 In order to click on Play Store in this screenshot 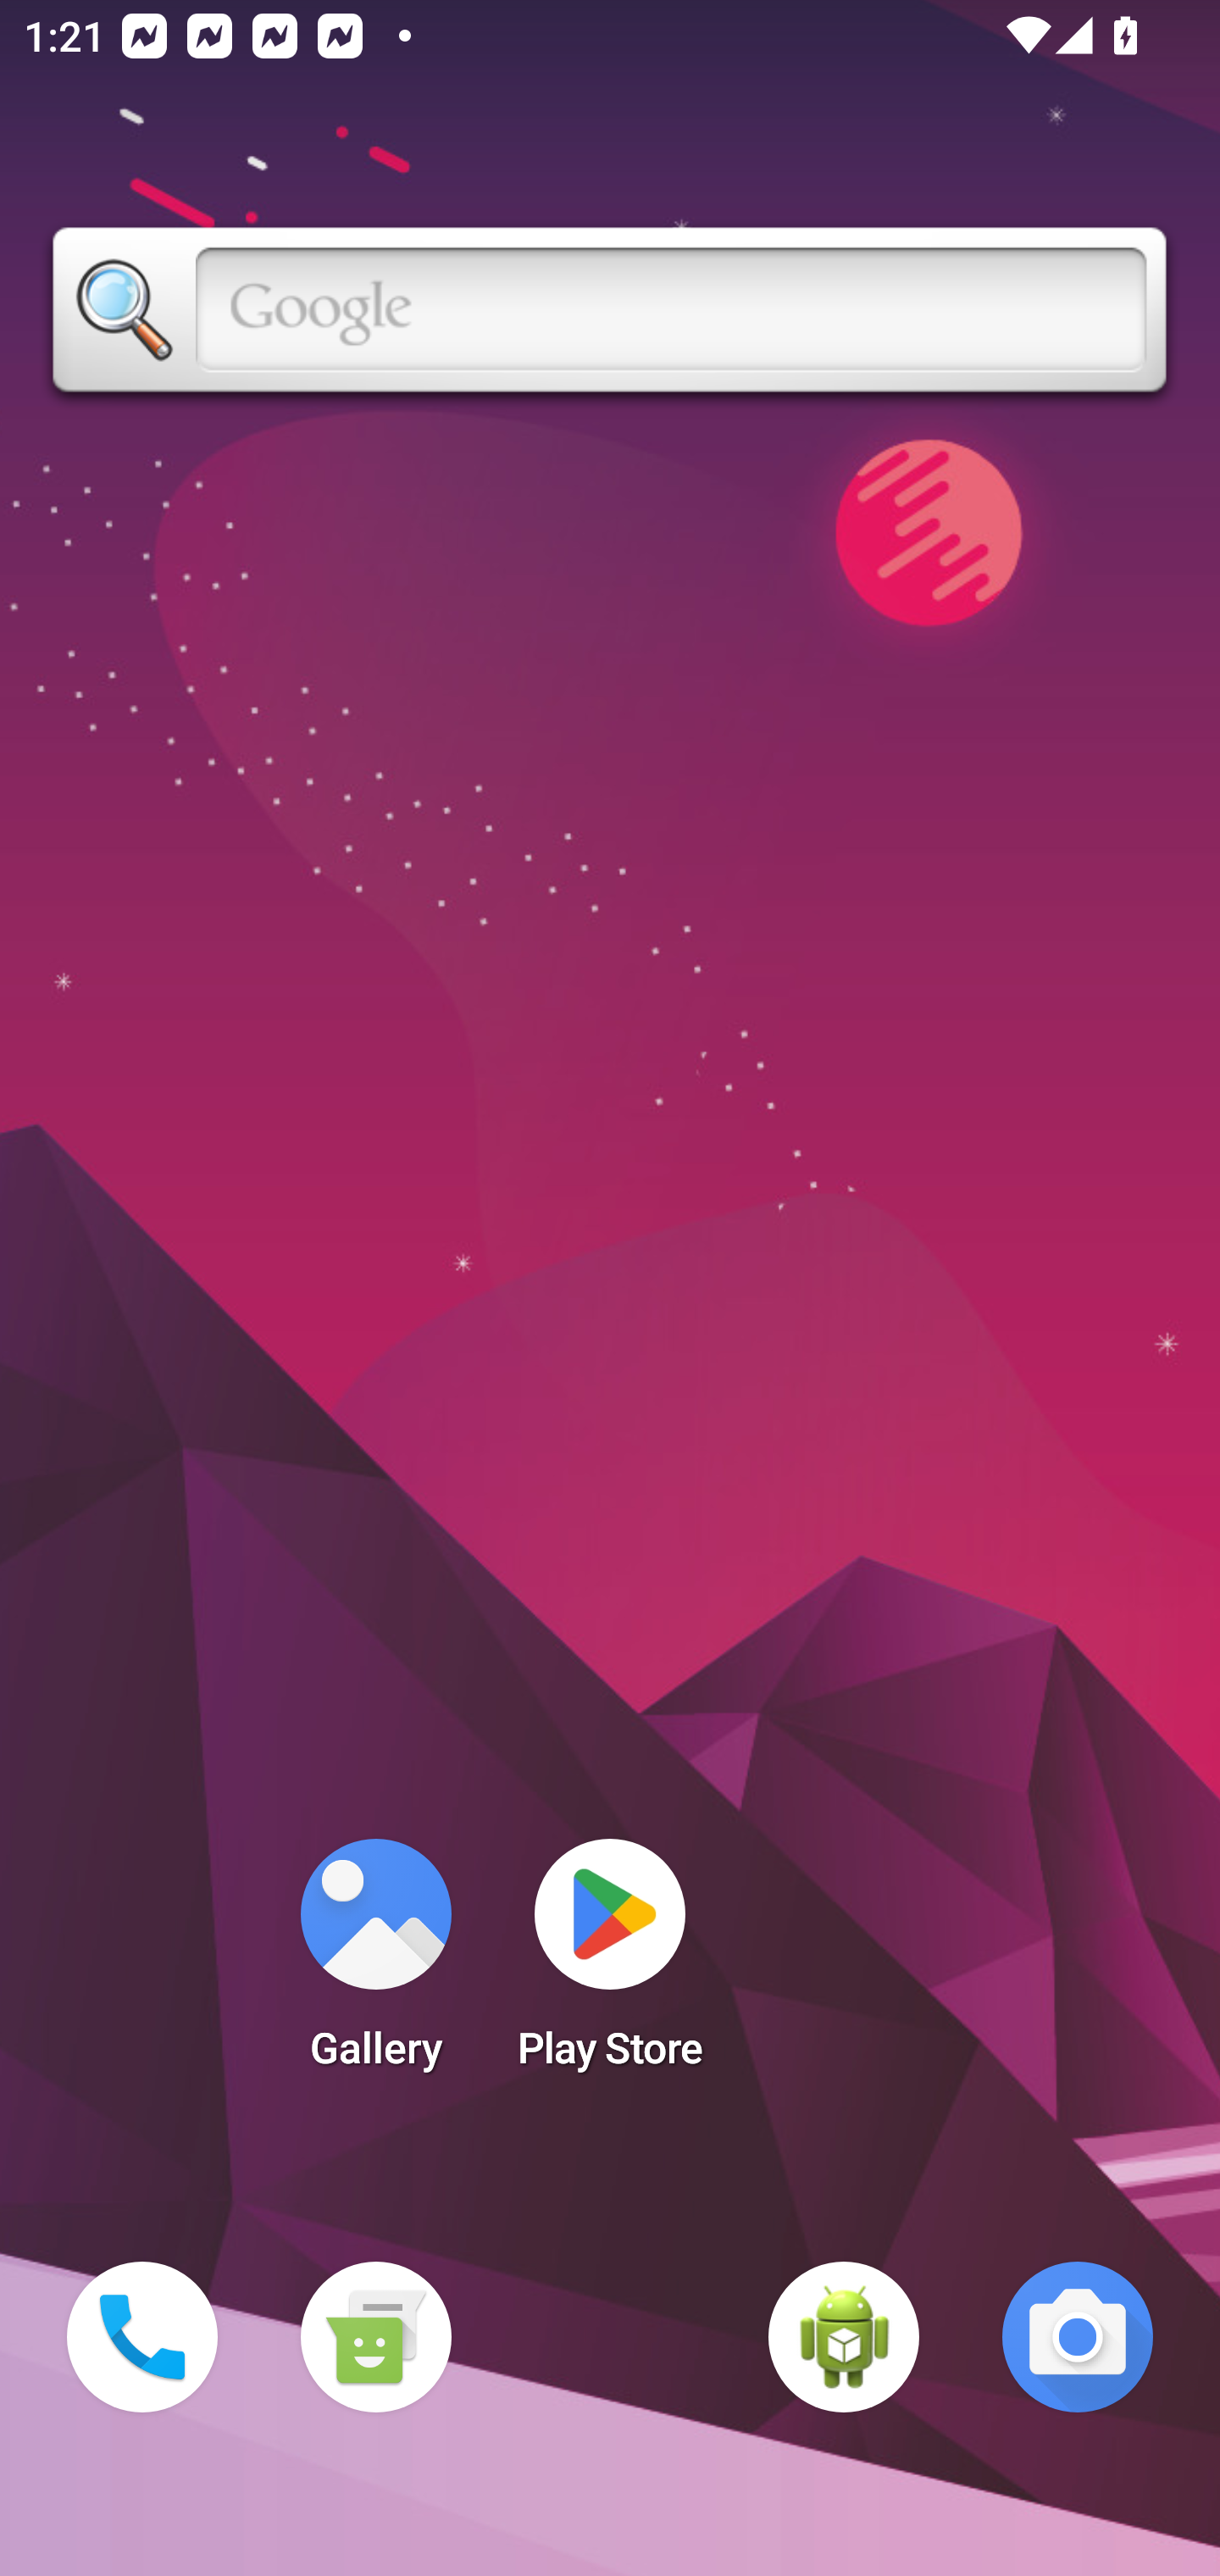, I will do `click(610, 1964)`.